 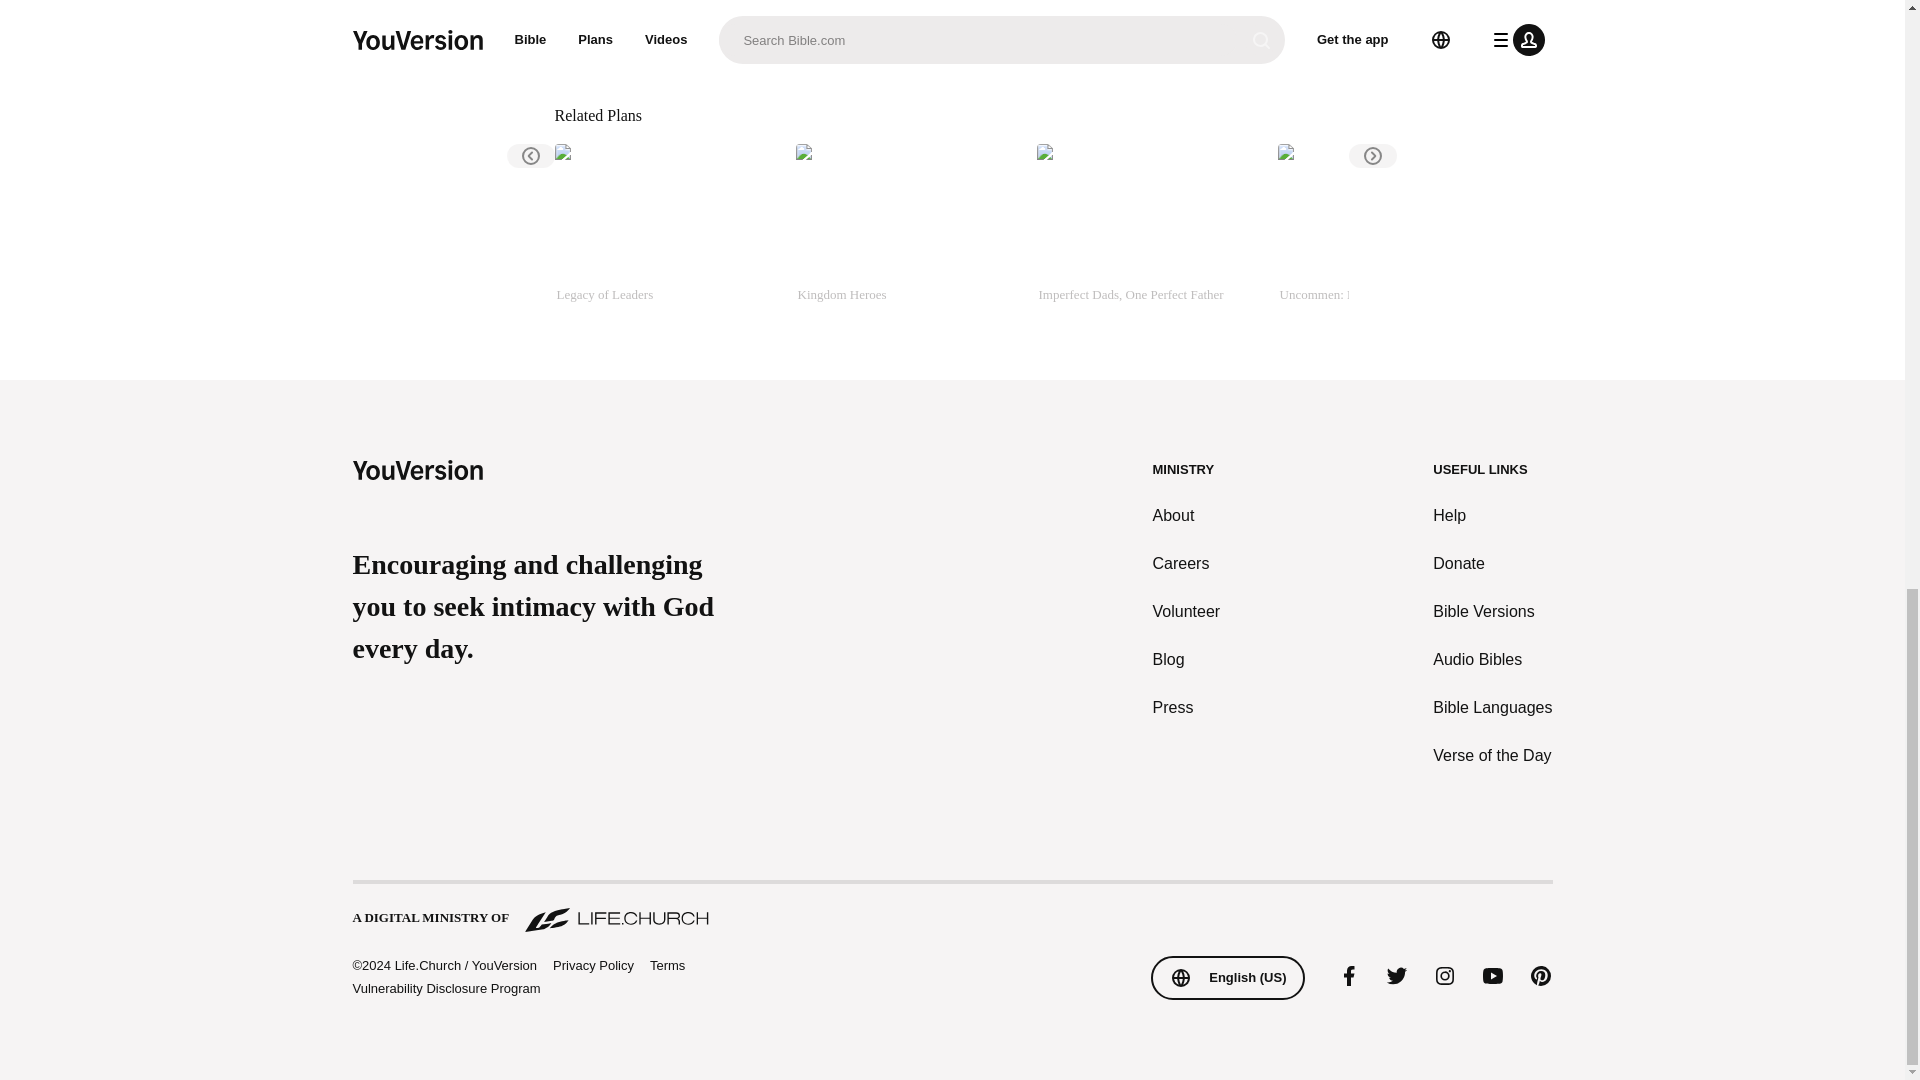 What do you see at coordinates (908, 234) in the screenshot?
I see `Kingdom Heroes` at bounding box center [908, 234].